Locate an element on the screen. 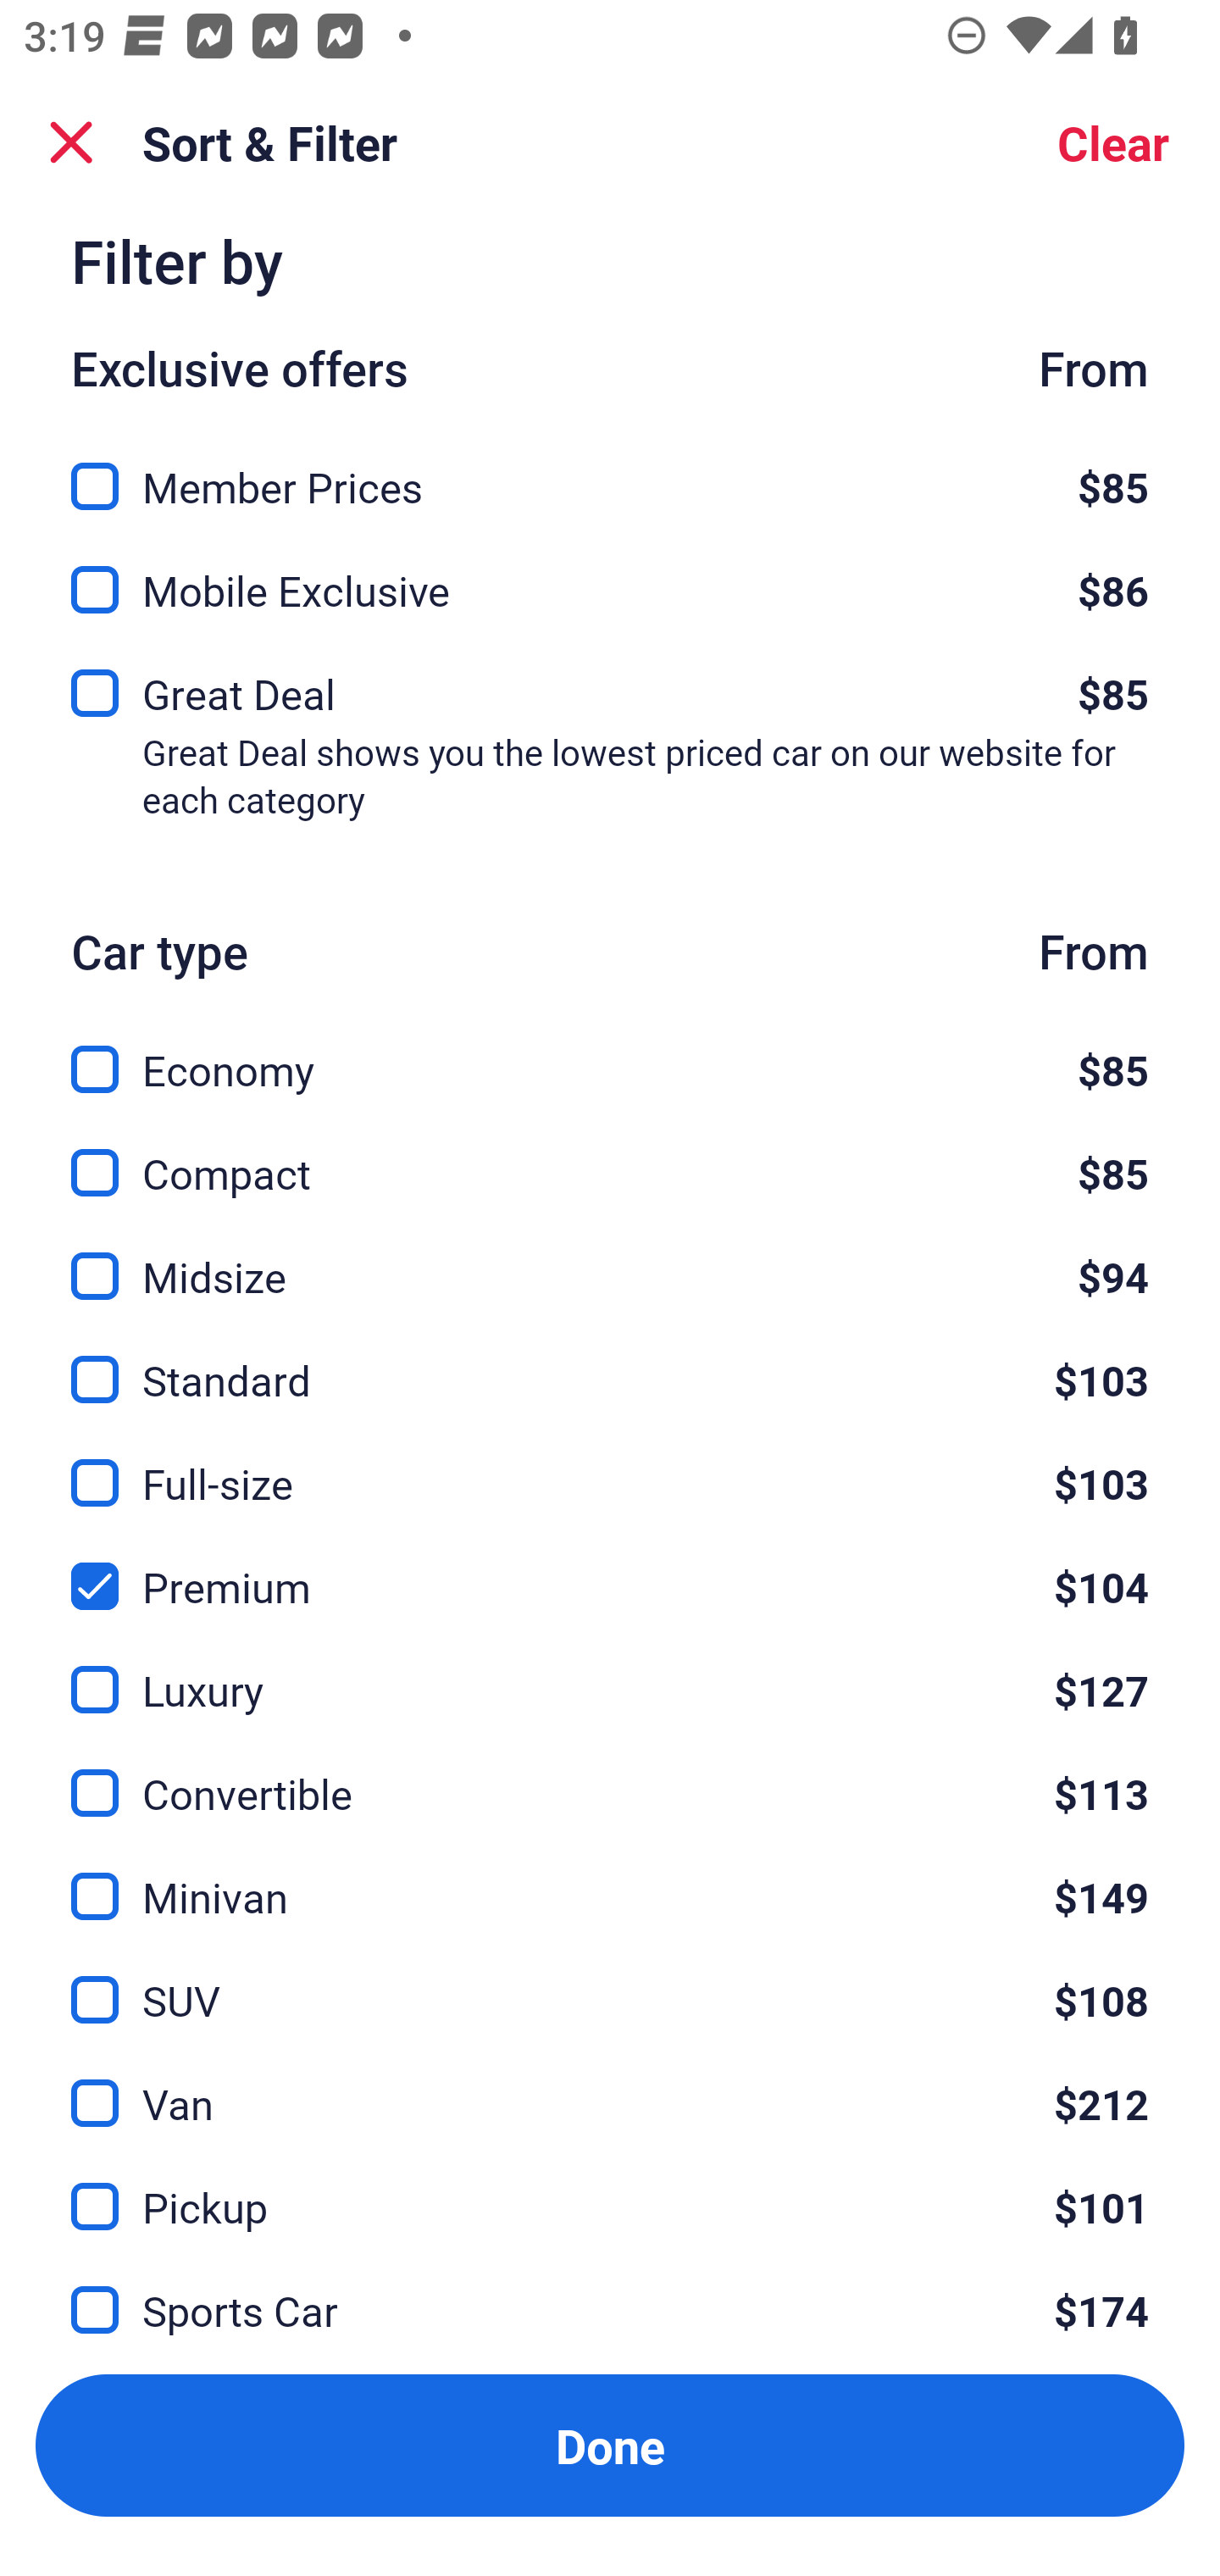 The height and width of the screenshot is (2576, 1220). Luxury, $127 Luxury $127 is located at coordinates (610, 1671).